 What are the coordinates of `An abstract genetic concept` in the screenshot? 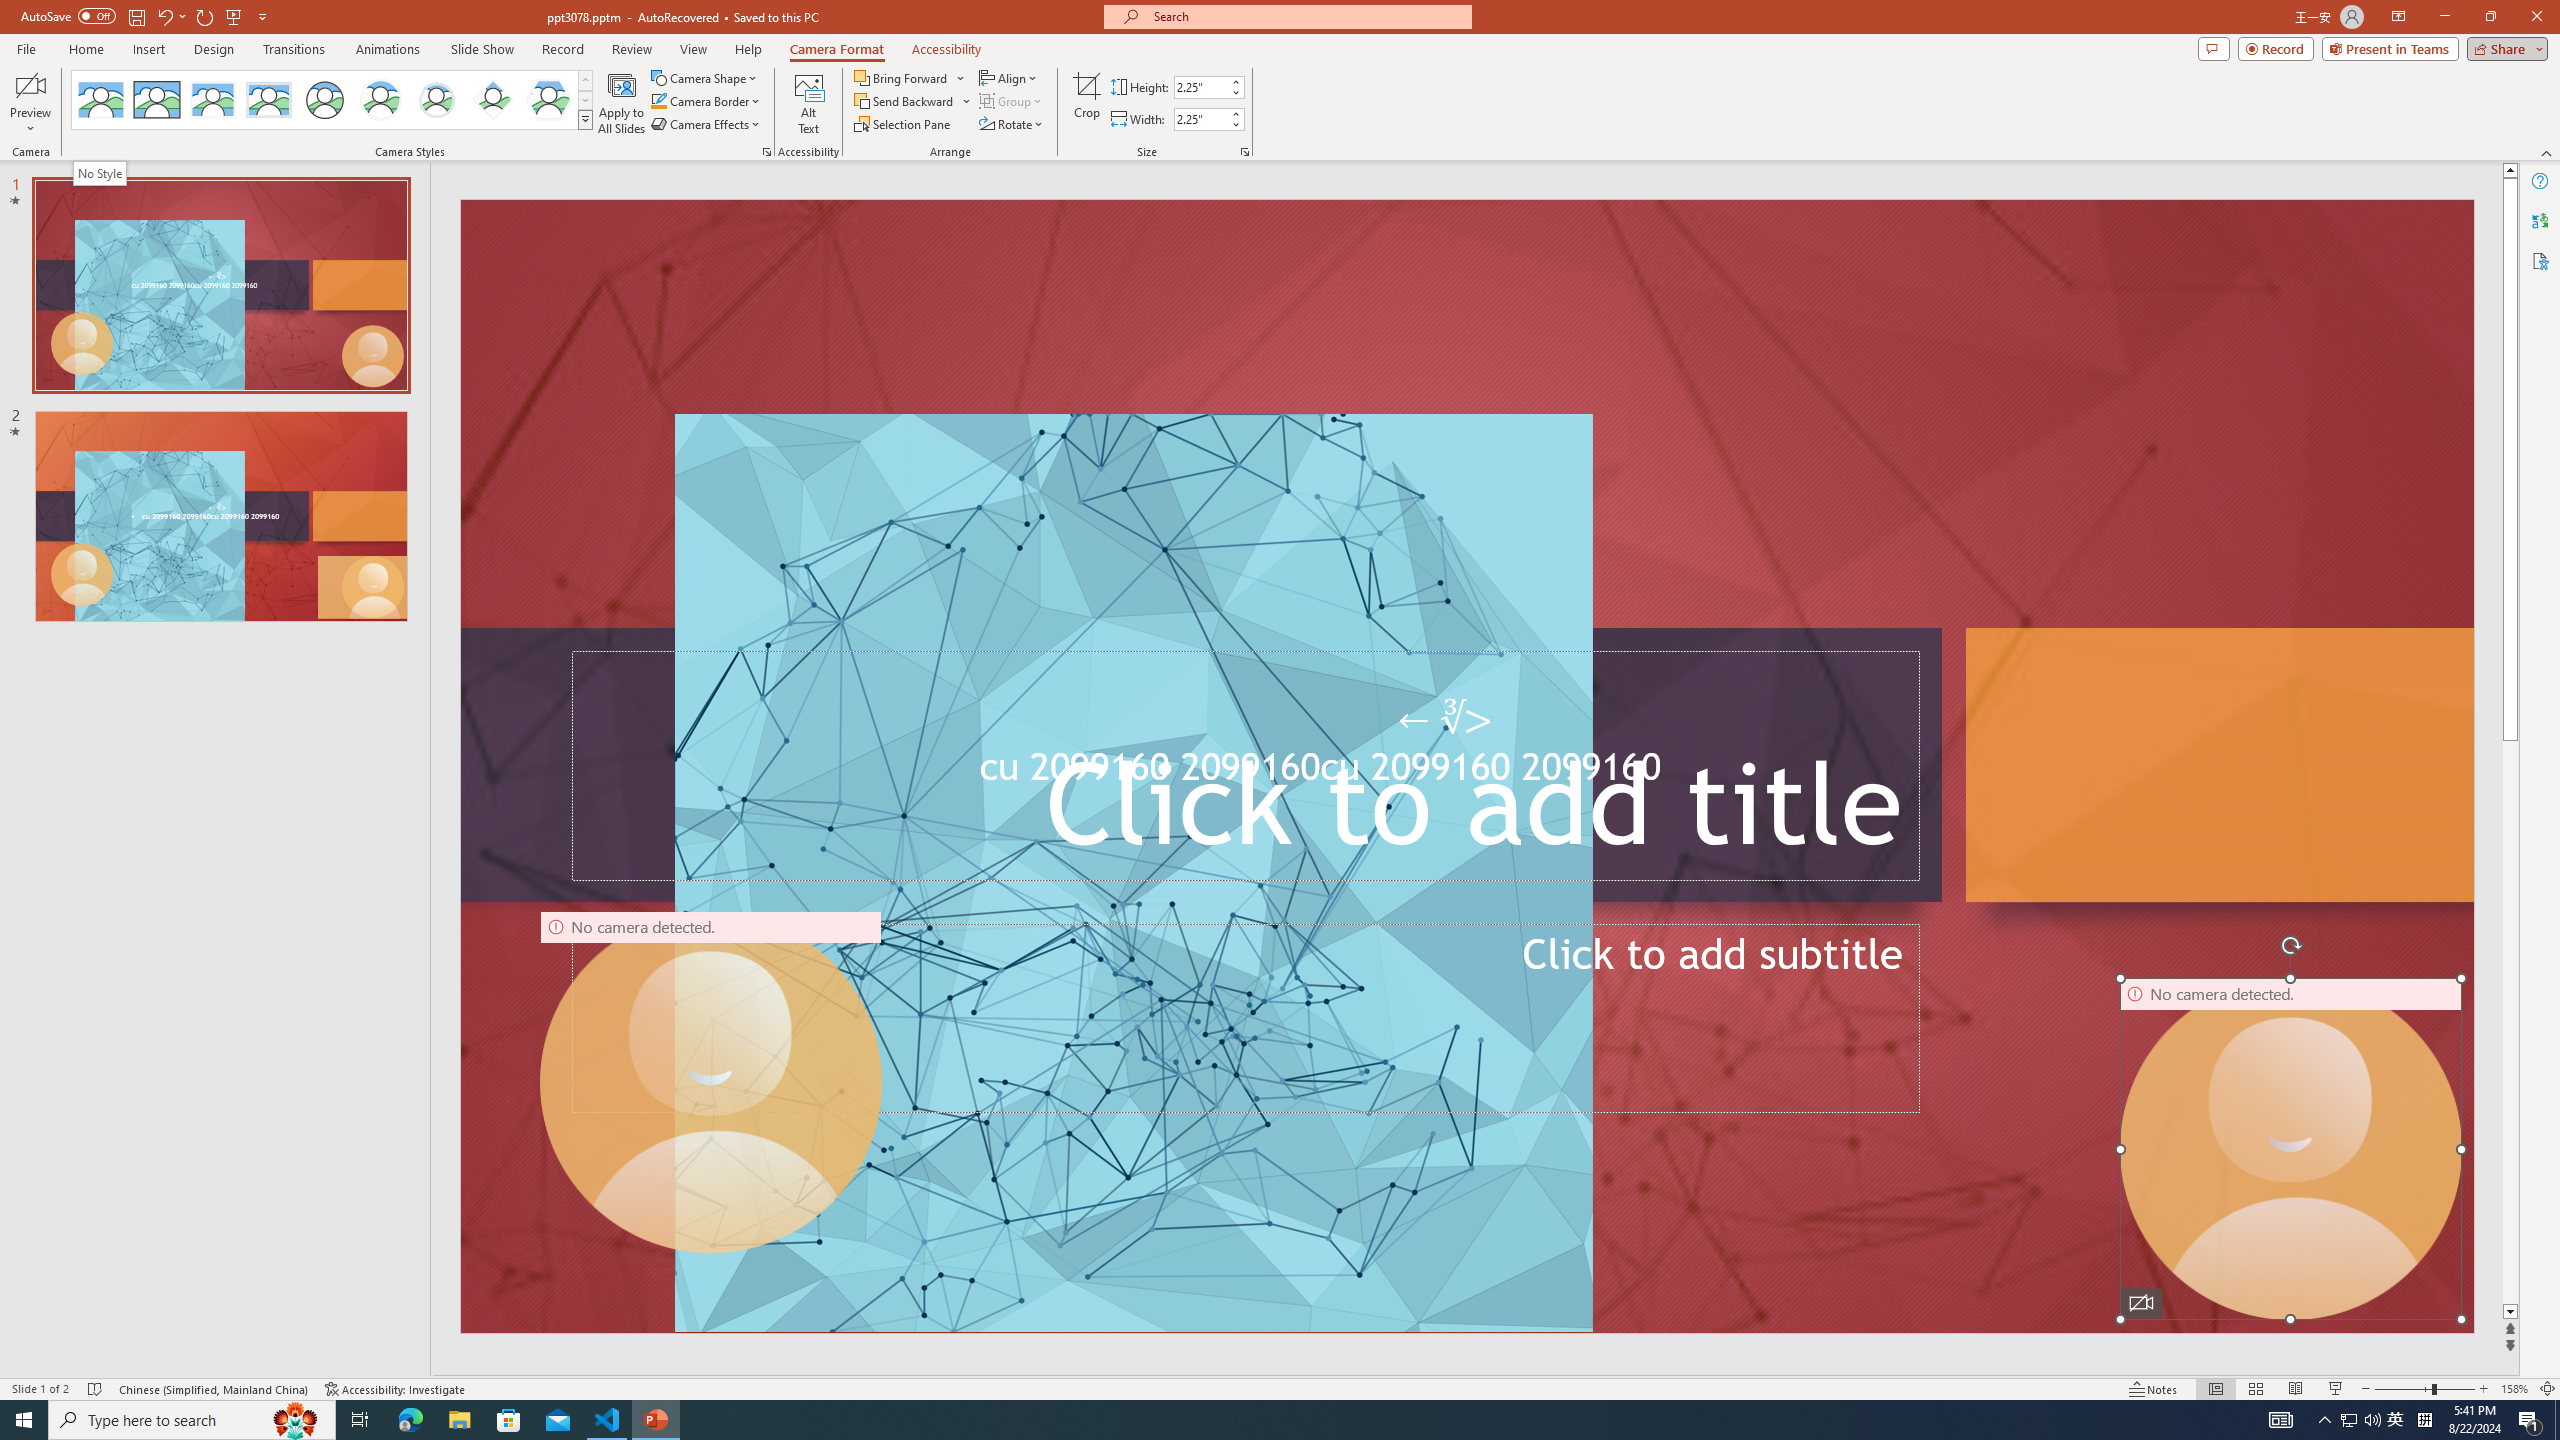 It's located at (1466, 766).